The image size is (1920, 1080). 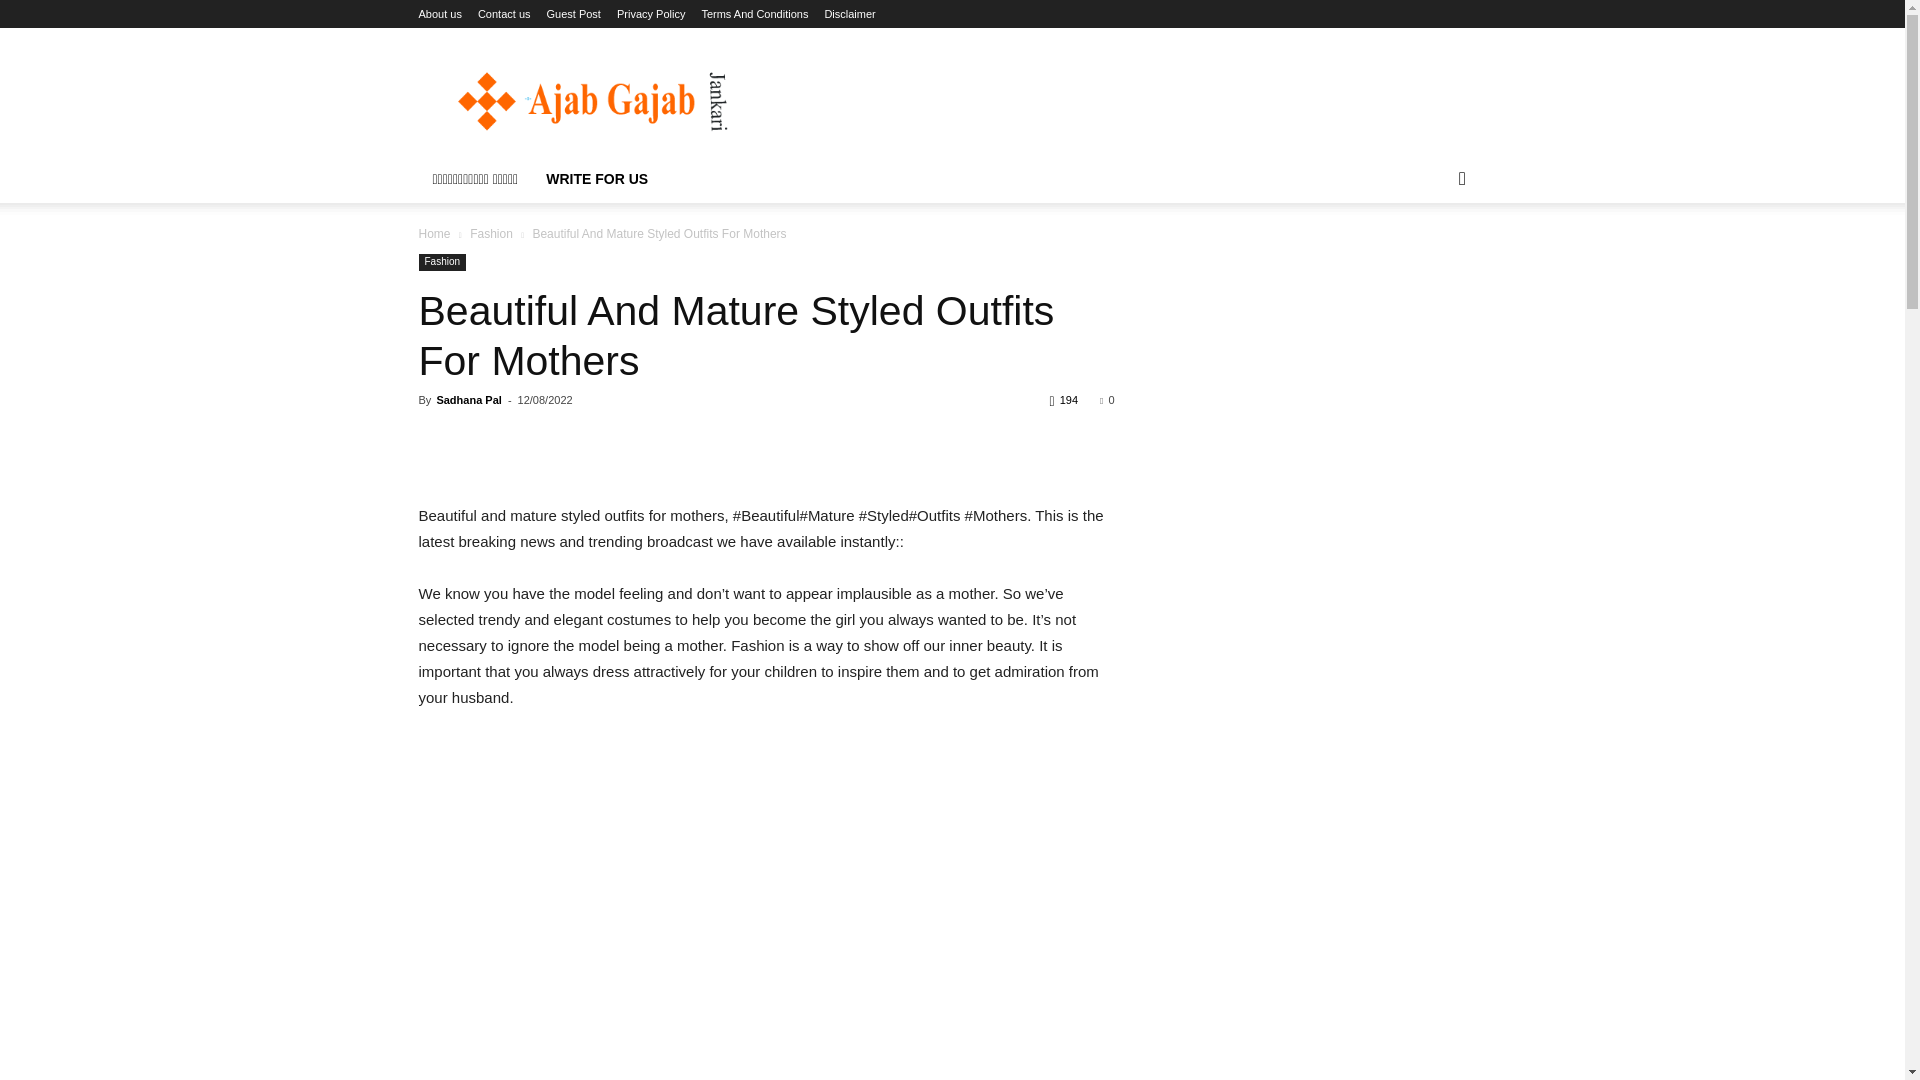 What do you see at coordinates (849, 14) in the screenshot?
I see `Disclaimer` at bounding box center [849, 14].